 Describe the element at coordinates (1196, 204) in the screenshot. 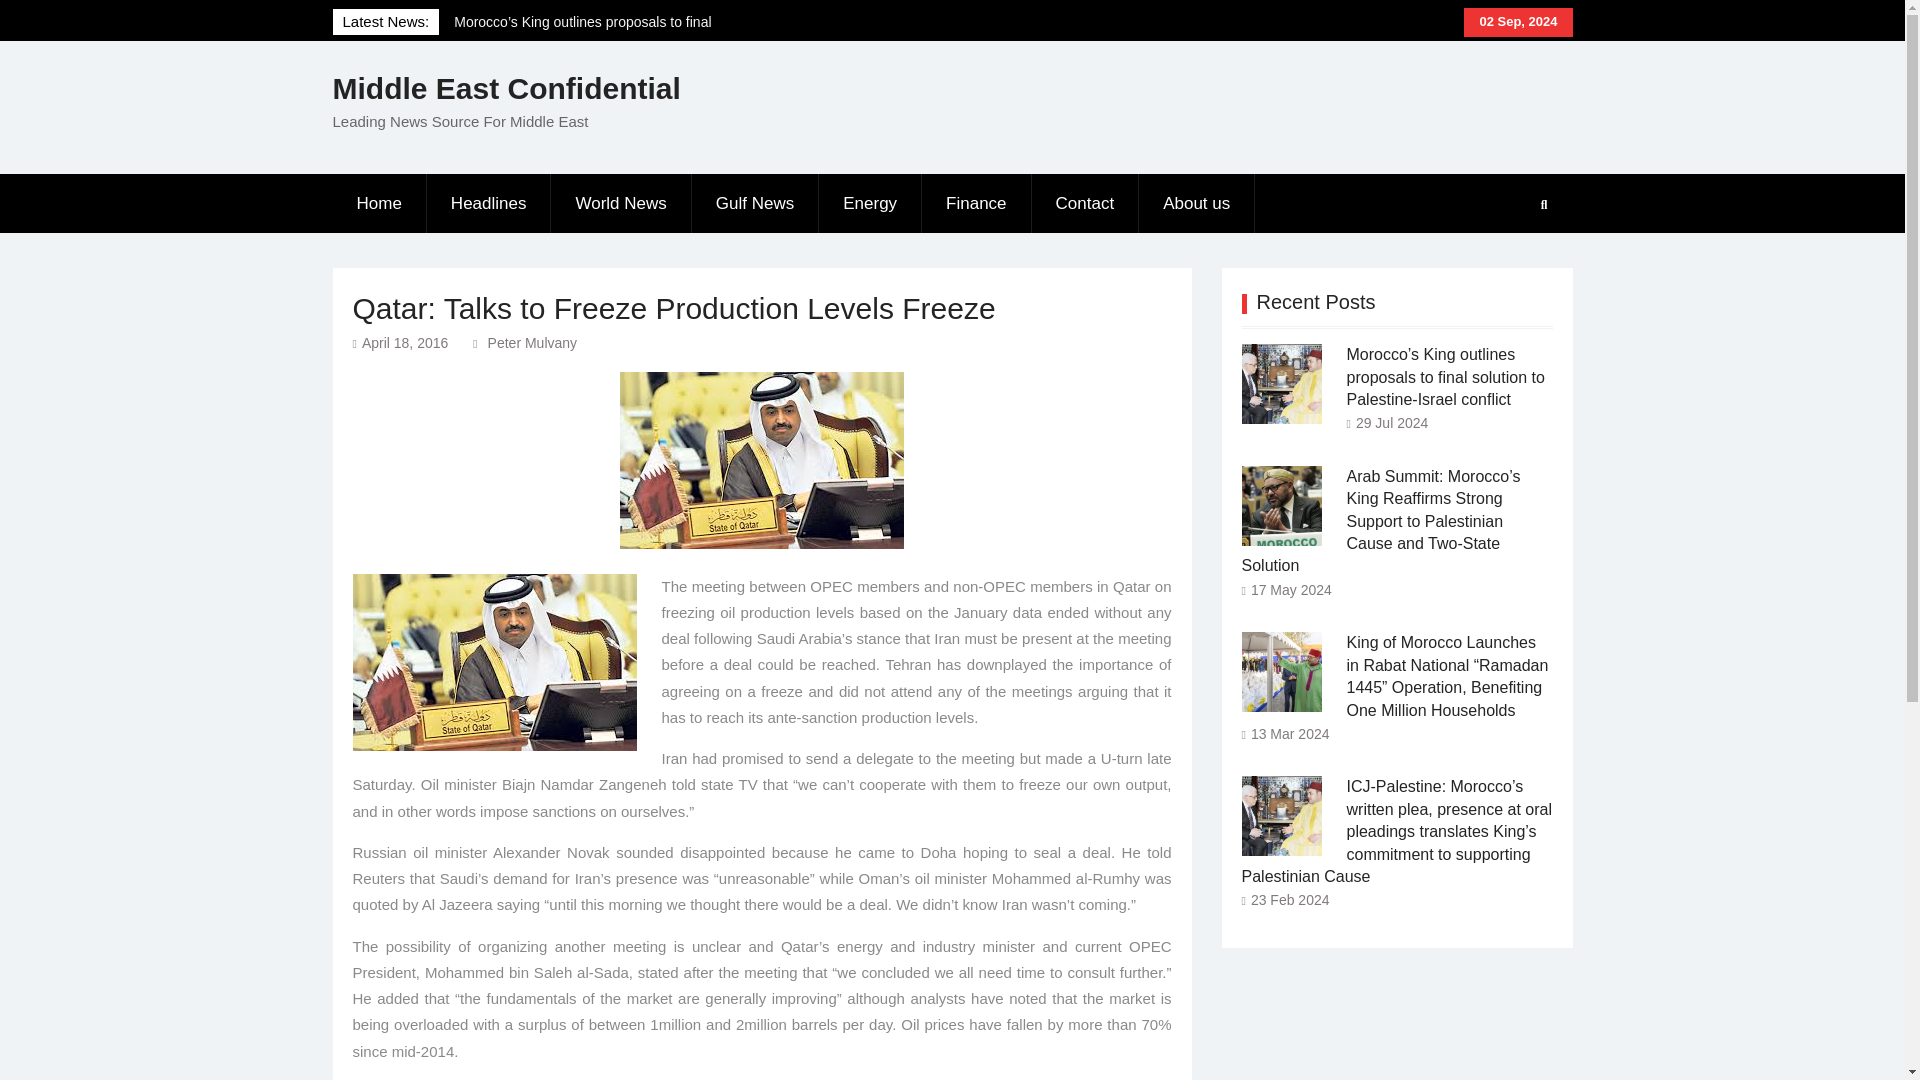

I see `About us` at that location.